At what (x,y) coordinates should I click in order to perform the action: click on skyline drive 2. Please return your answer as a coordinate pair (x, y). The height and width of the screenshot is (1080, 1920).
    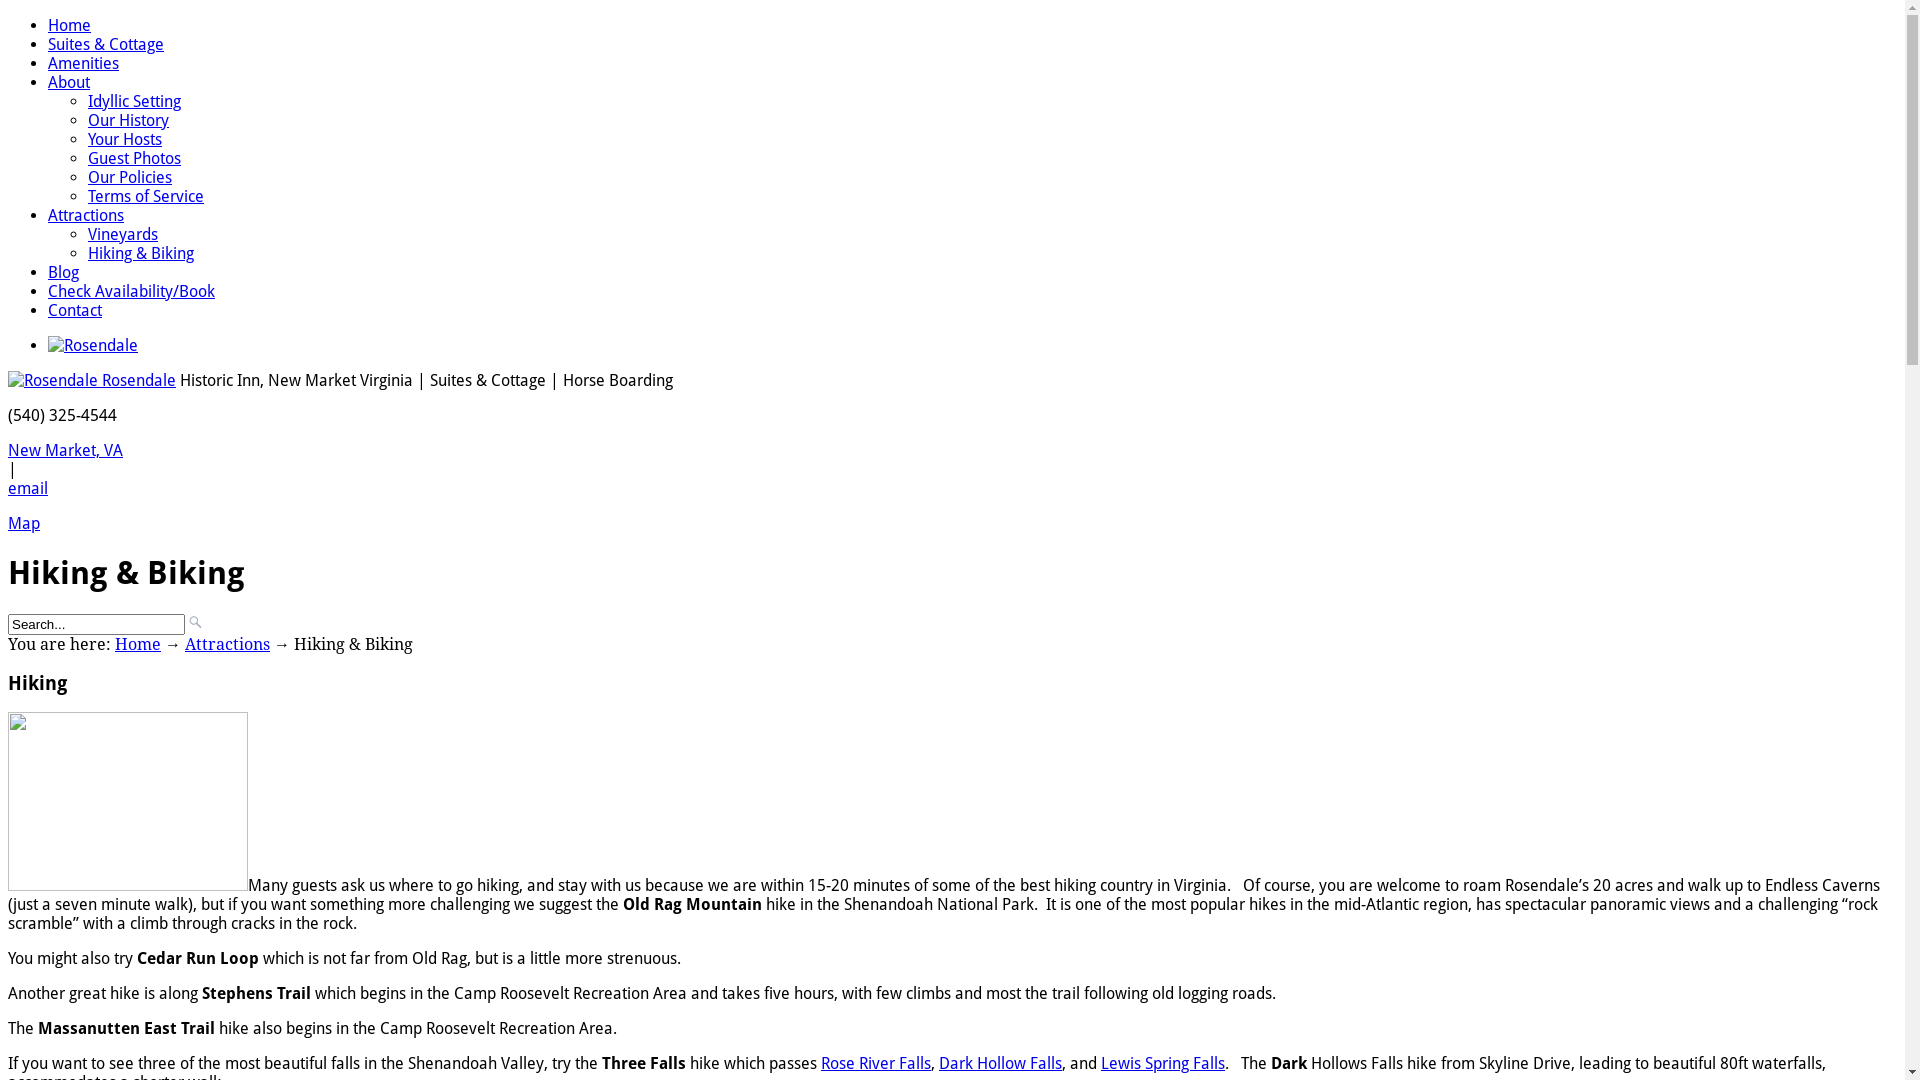
    Looking at the image, I should click on (128, 802).